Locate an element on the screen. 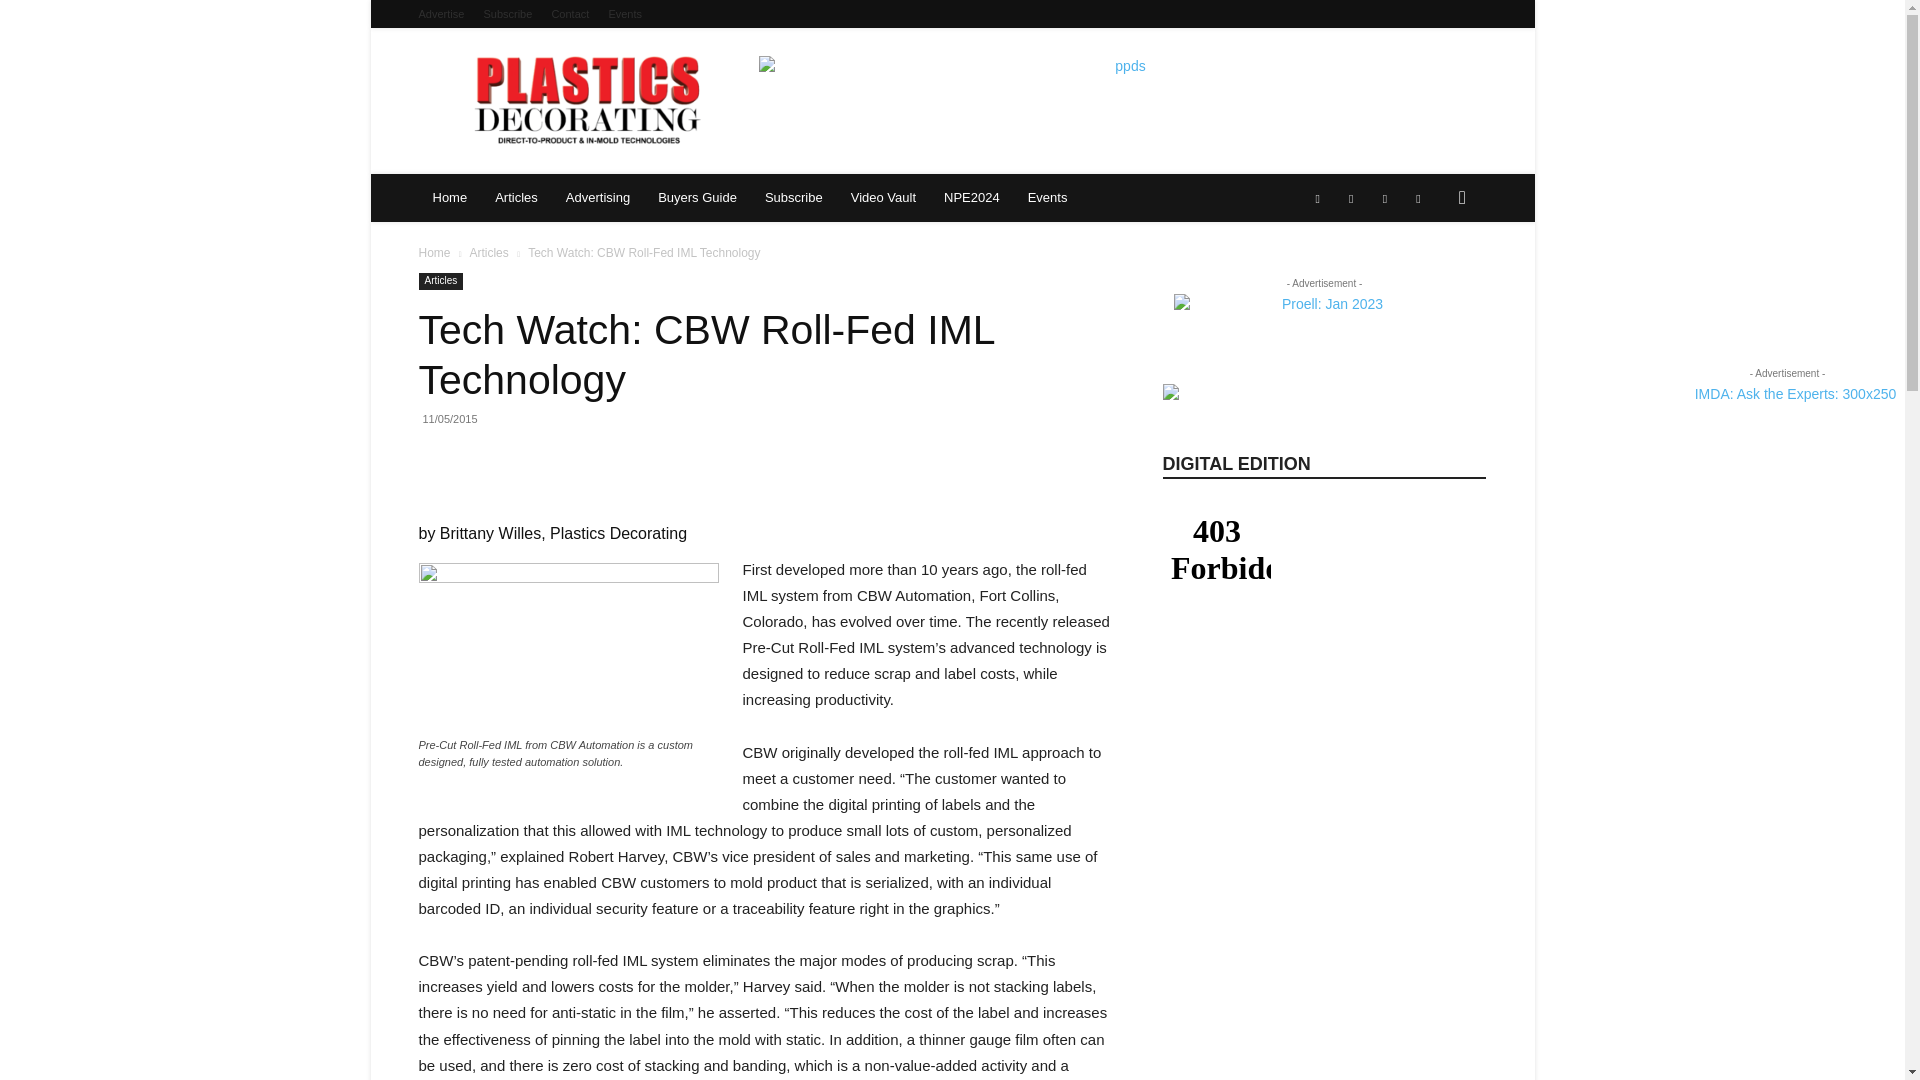 The image size is (1920, 1080). View all posts in Articles is located at coordinates (488, 253).